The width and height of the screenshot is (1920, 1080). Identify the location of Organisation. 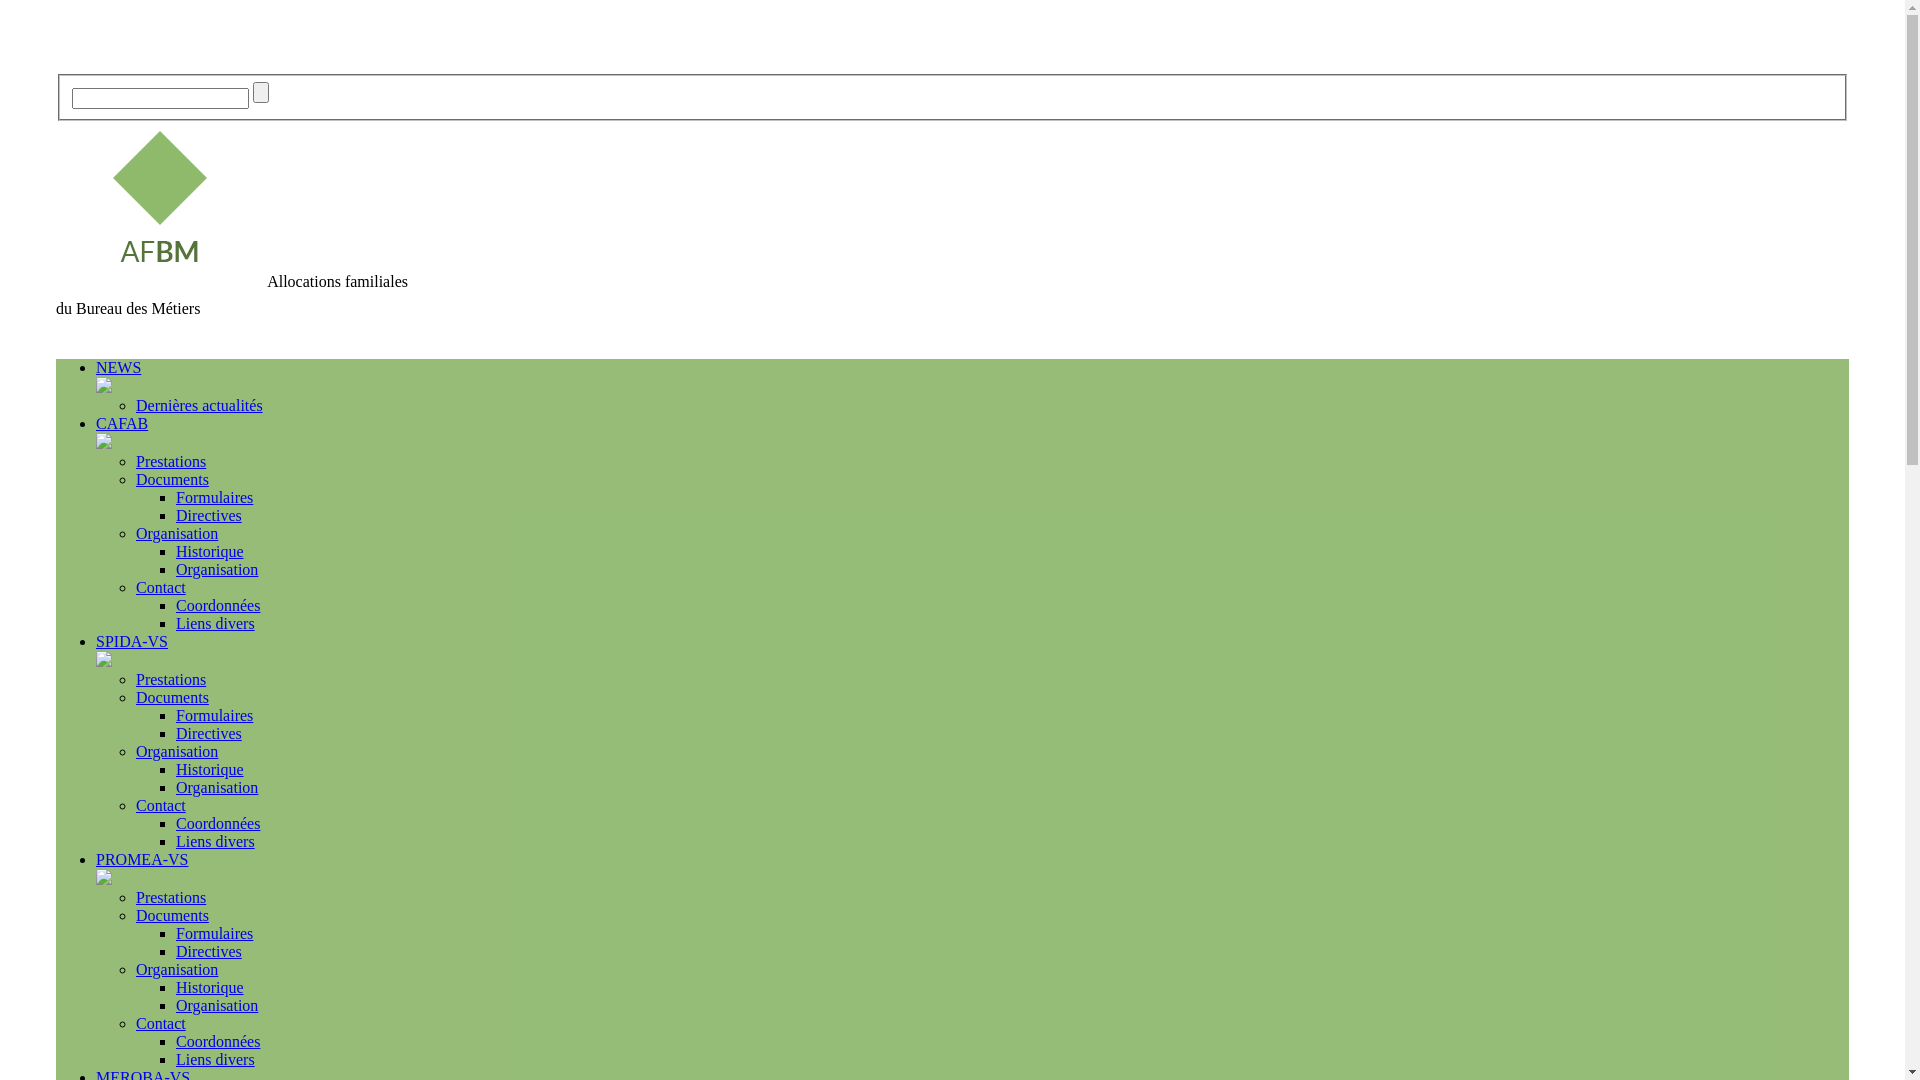
(217, 1006).